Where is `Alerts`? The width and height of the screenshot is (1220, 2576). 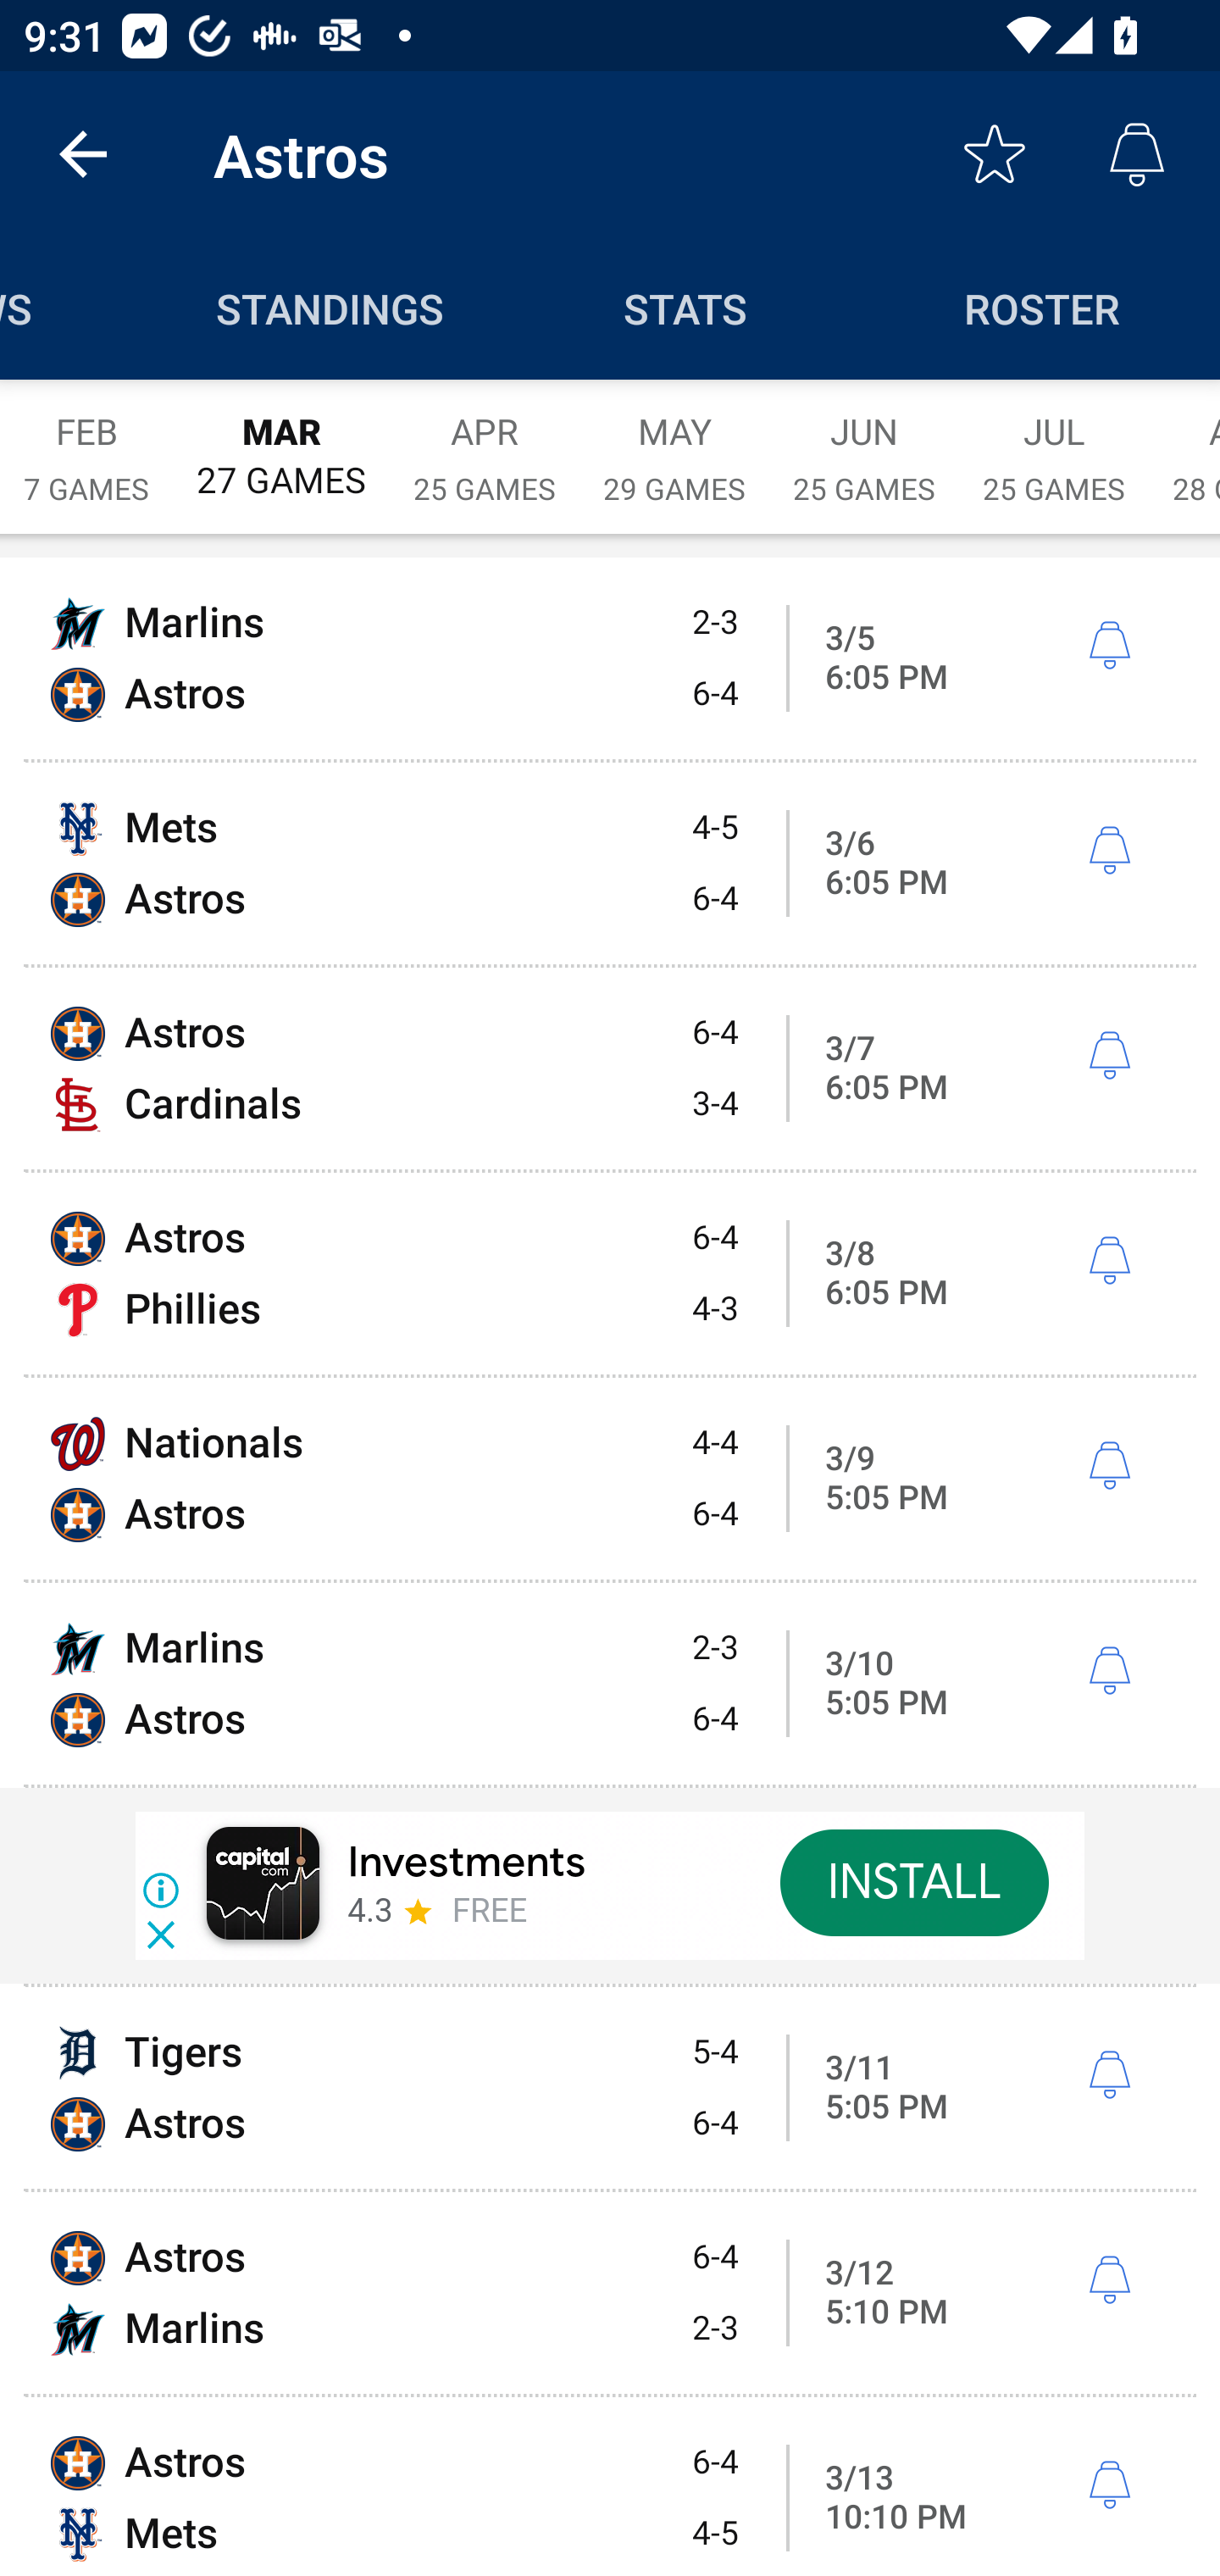
Alerts is located at coordinates (1137, 154).